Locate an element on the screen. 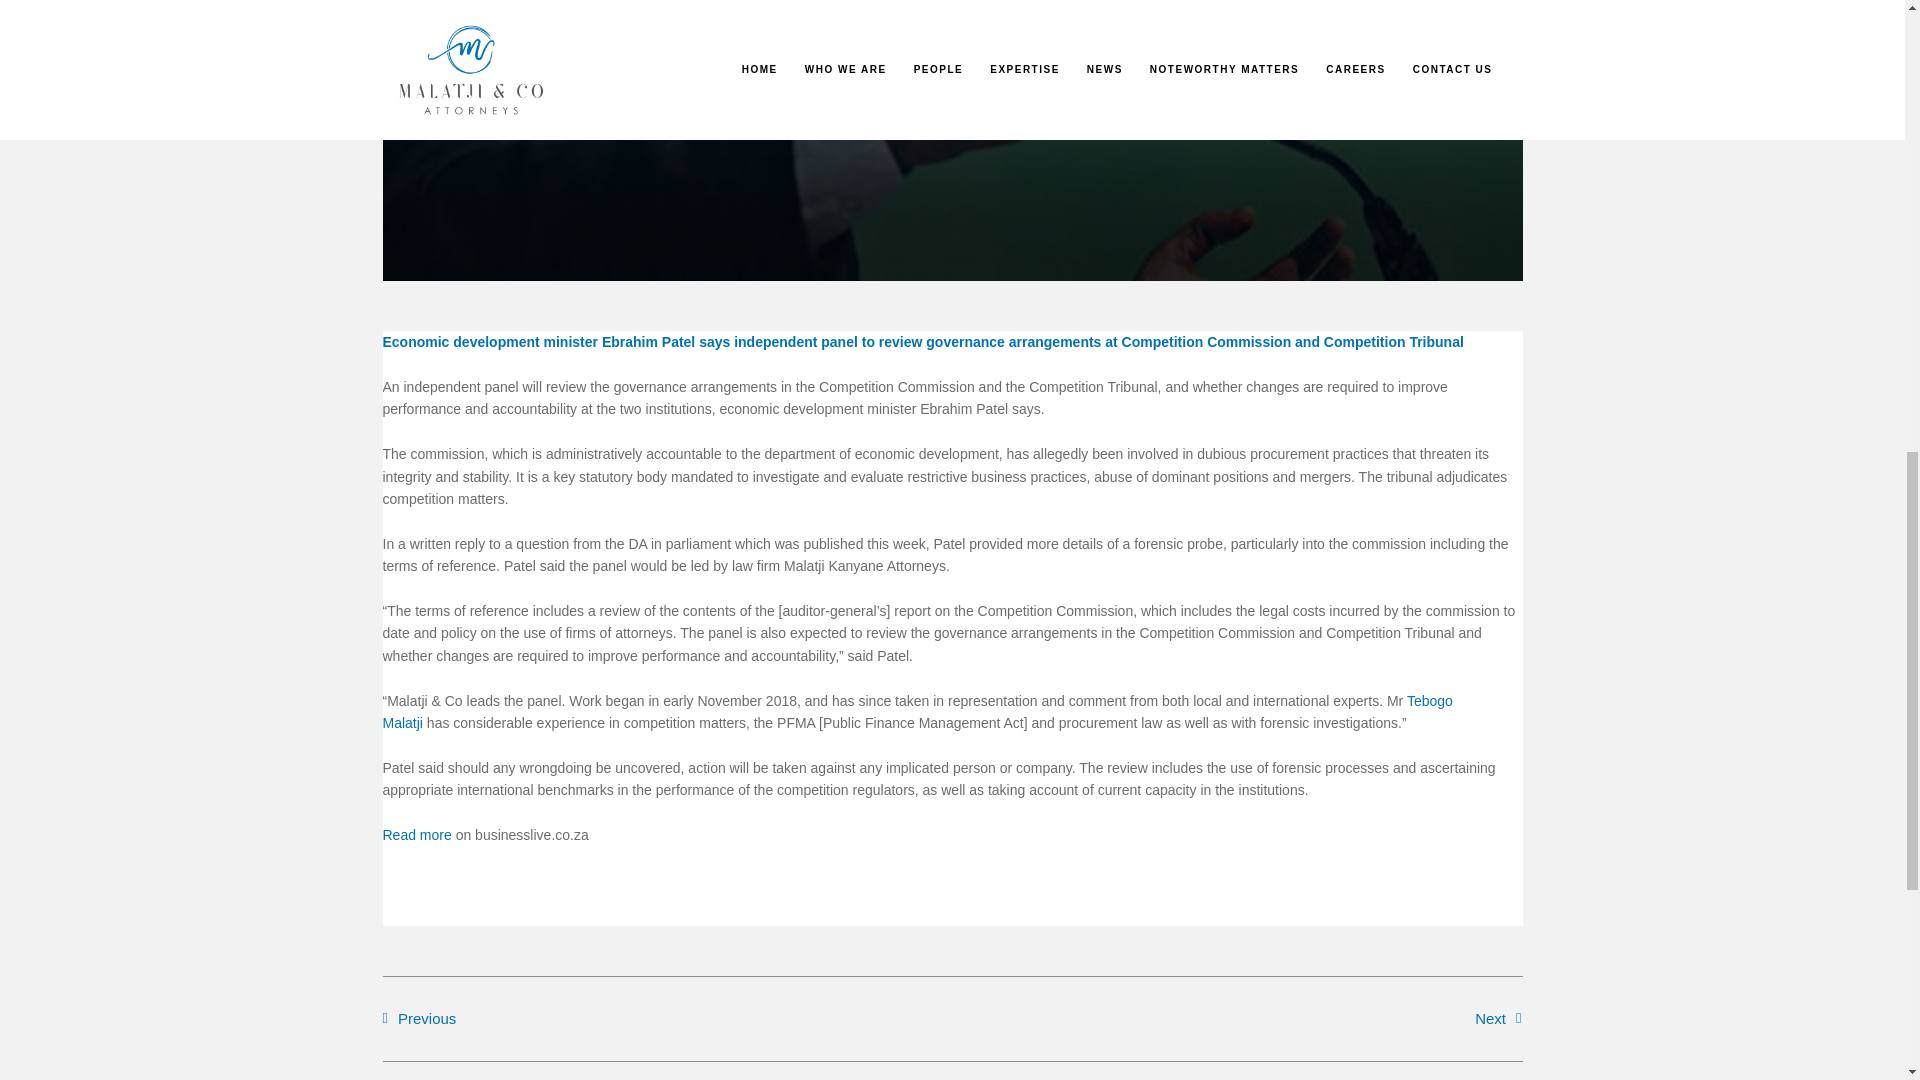 The width and height of the screenshot is (1920, 1080). Previous is located at coordinates (667, 1018).